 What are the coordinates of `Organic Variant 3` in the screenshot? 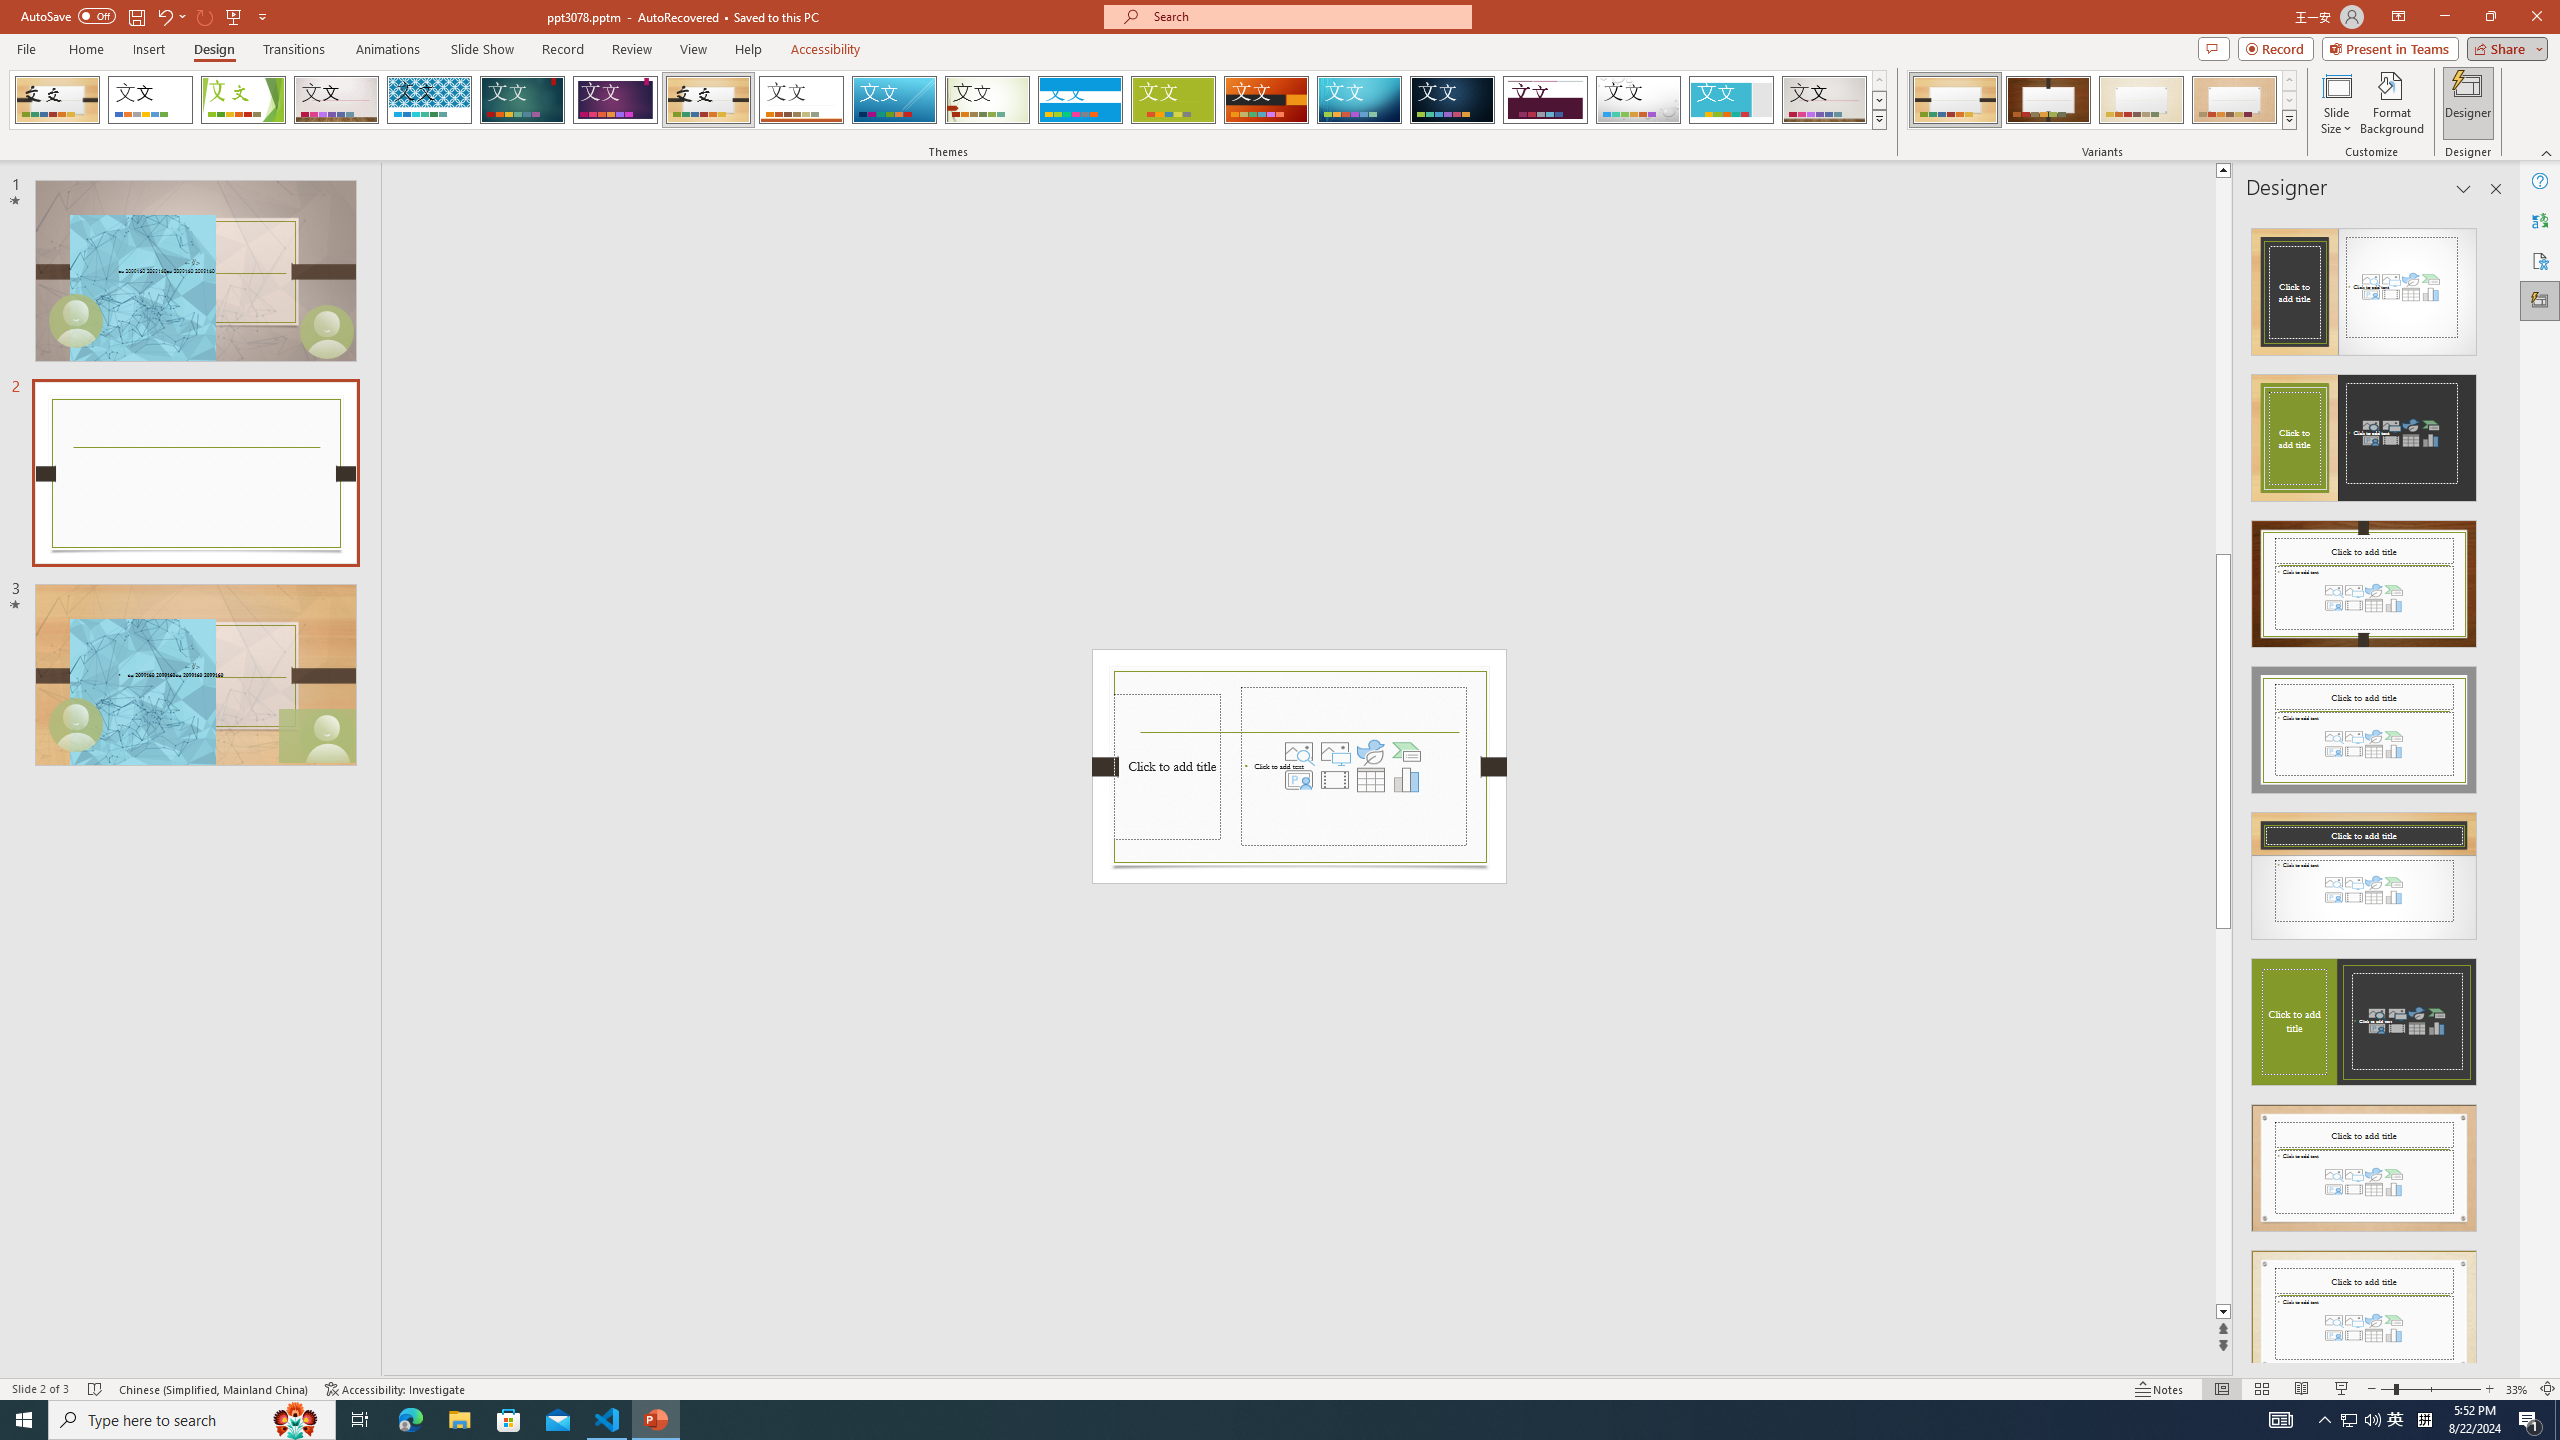 It's located at (2141, 100).